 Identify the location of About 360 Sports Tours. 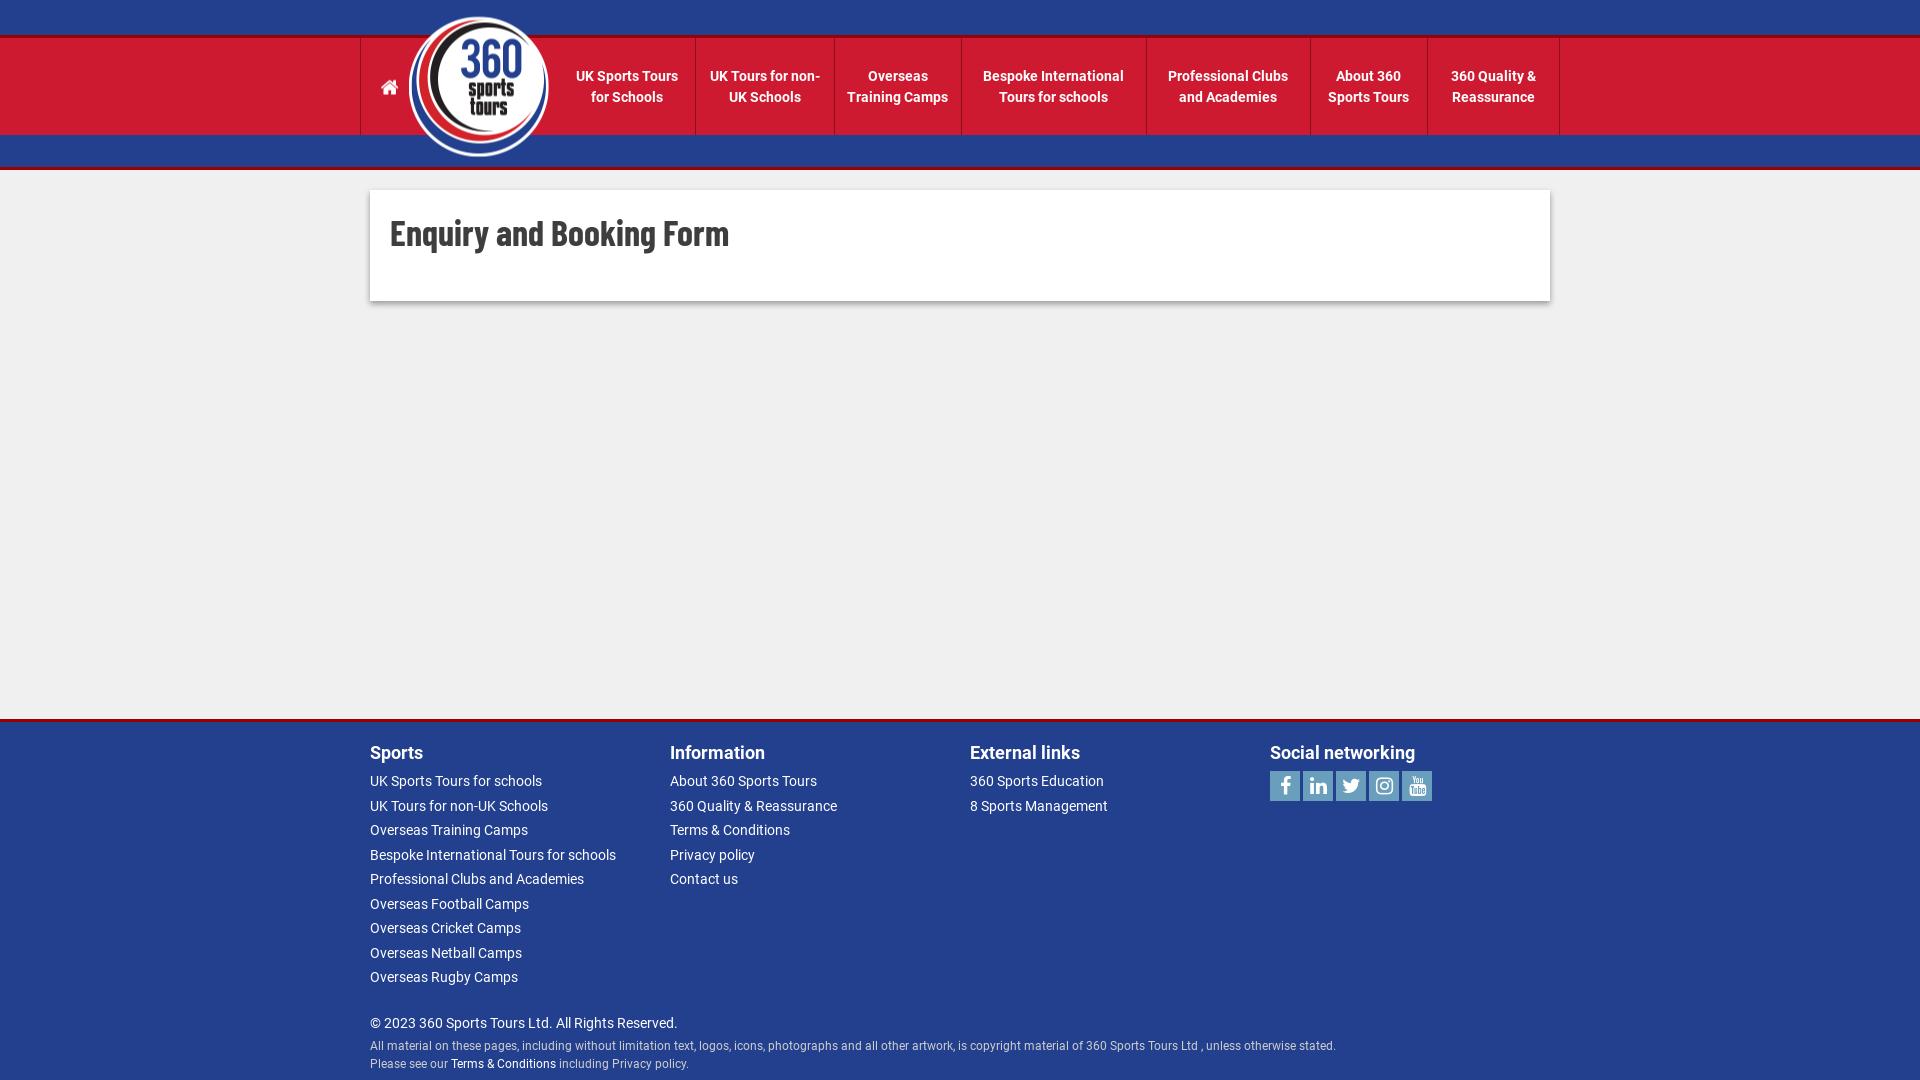
(744, 781).